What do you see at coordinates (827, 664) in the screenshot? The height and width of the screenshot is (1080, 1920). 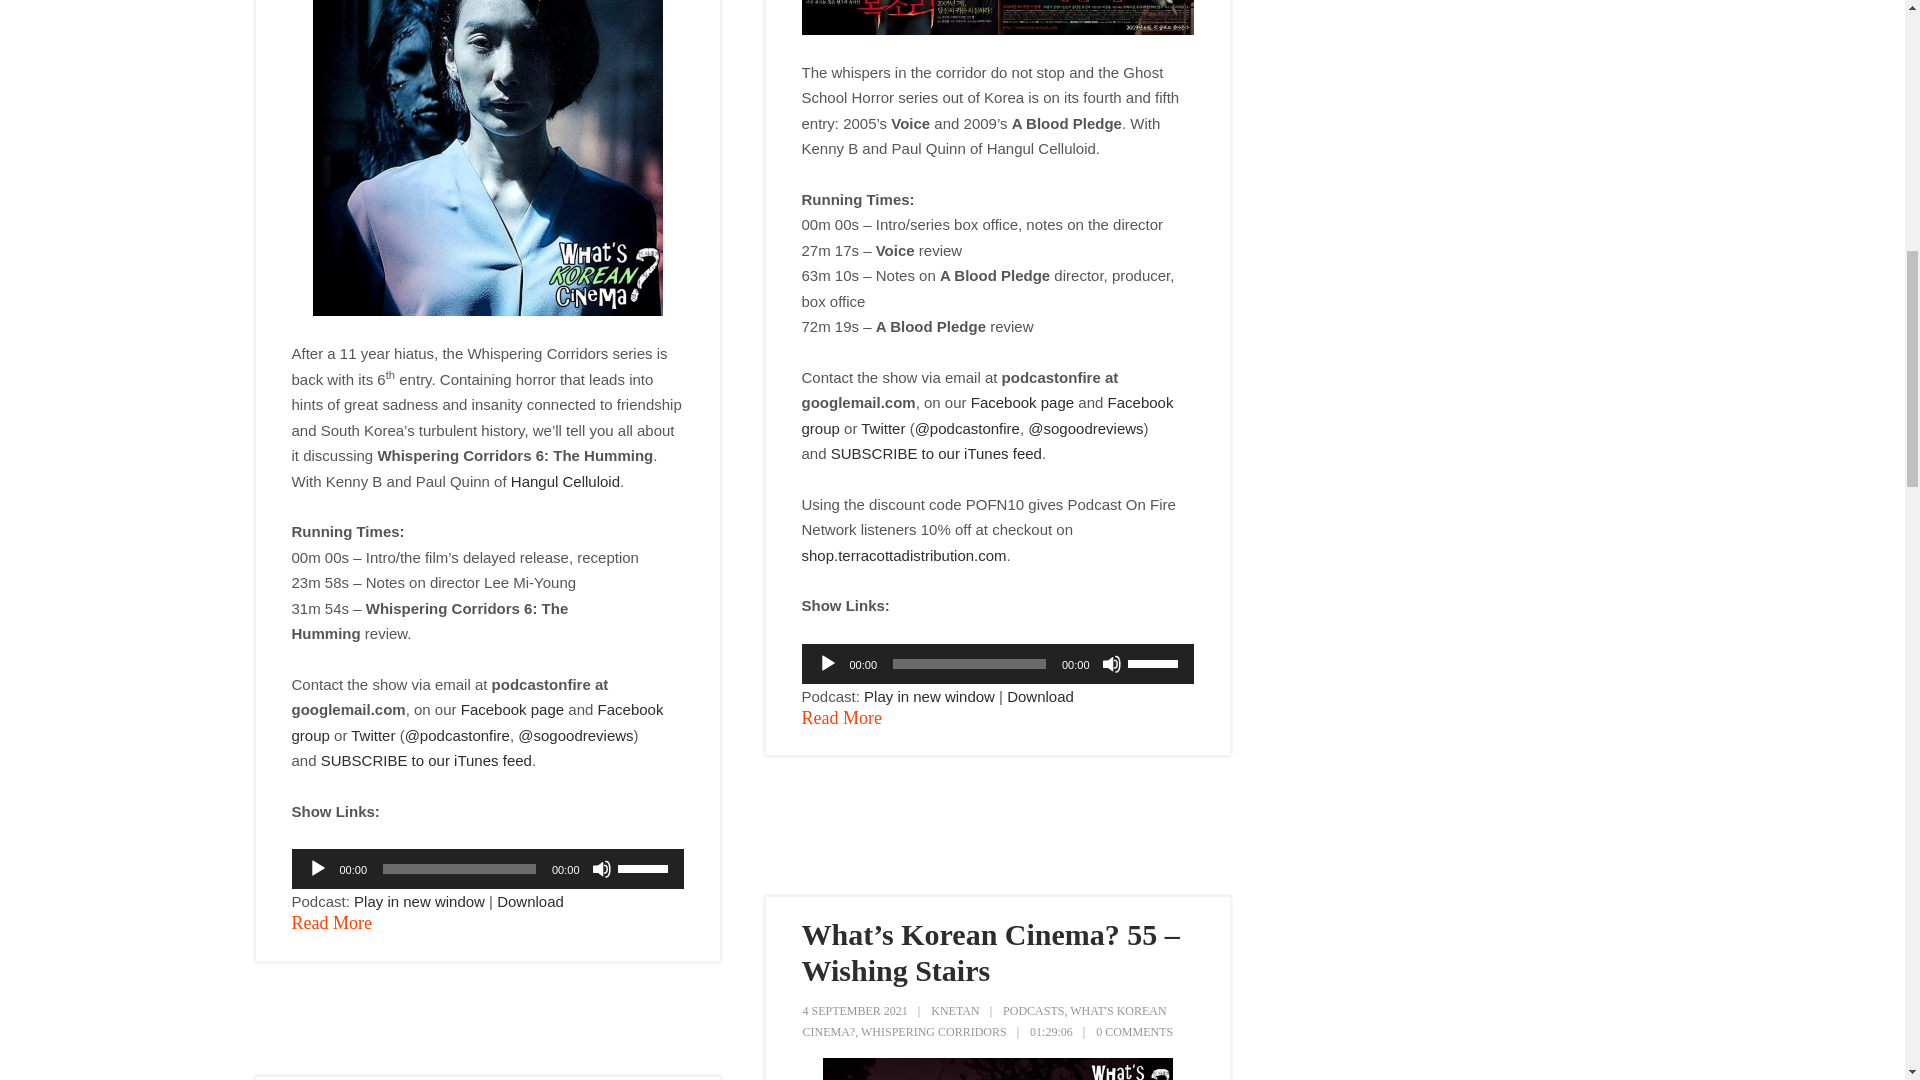 I see `Play` at bounding box center [827, 664].